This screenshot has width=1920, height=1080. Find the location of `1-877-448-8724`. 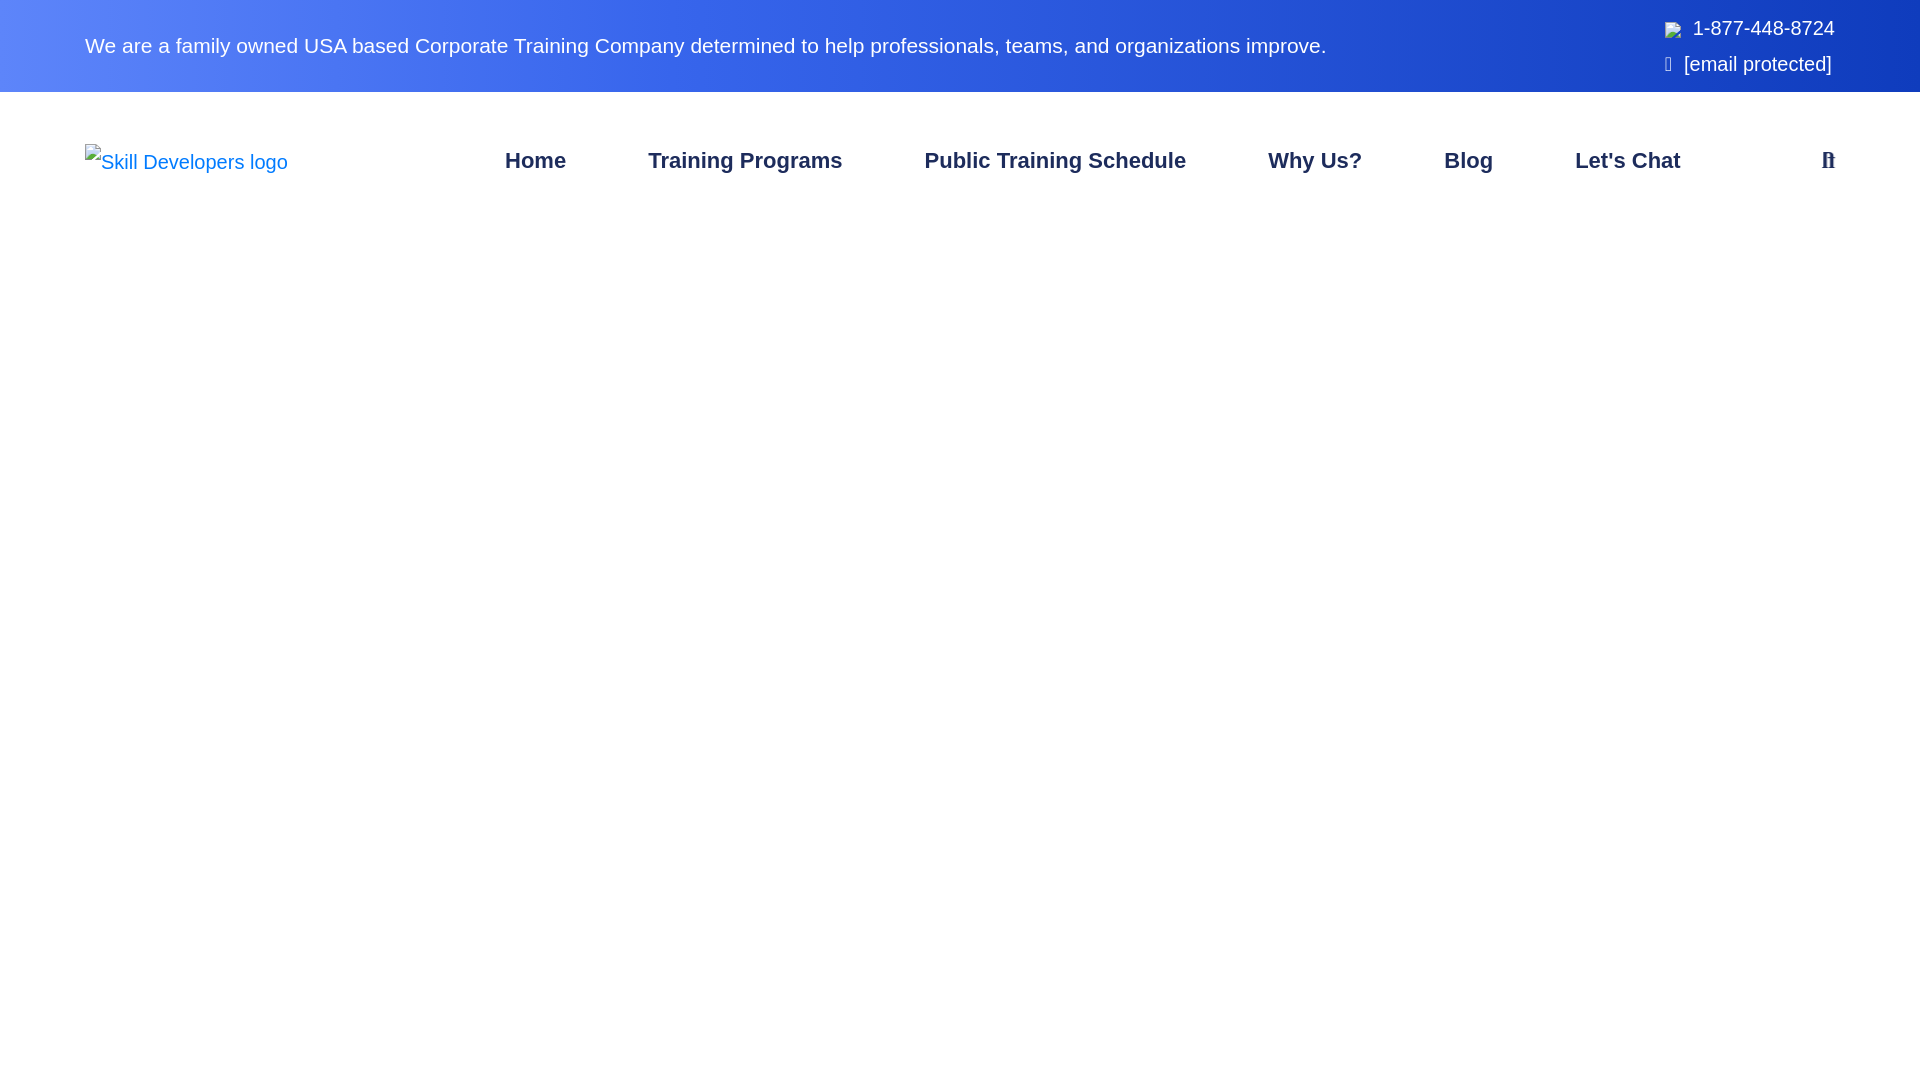

1-877-448-8724 is located at coordinates (1764, 28).